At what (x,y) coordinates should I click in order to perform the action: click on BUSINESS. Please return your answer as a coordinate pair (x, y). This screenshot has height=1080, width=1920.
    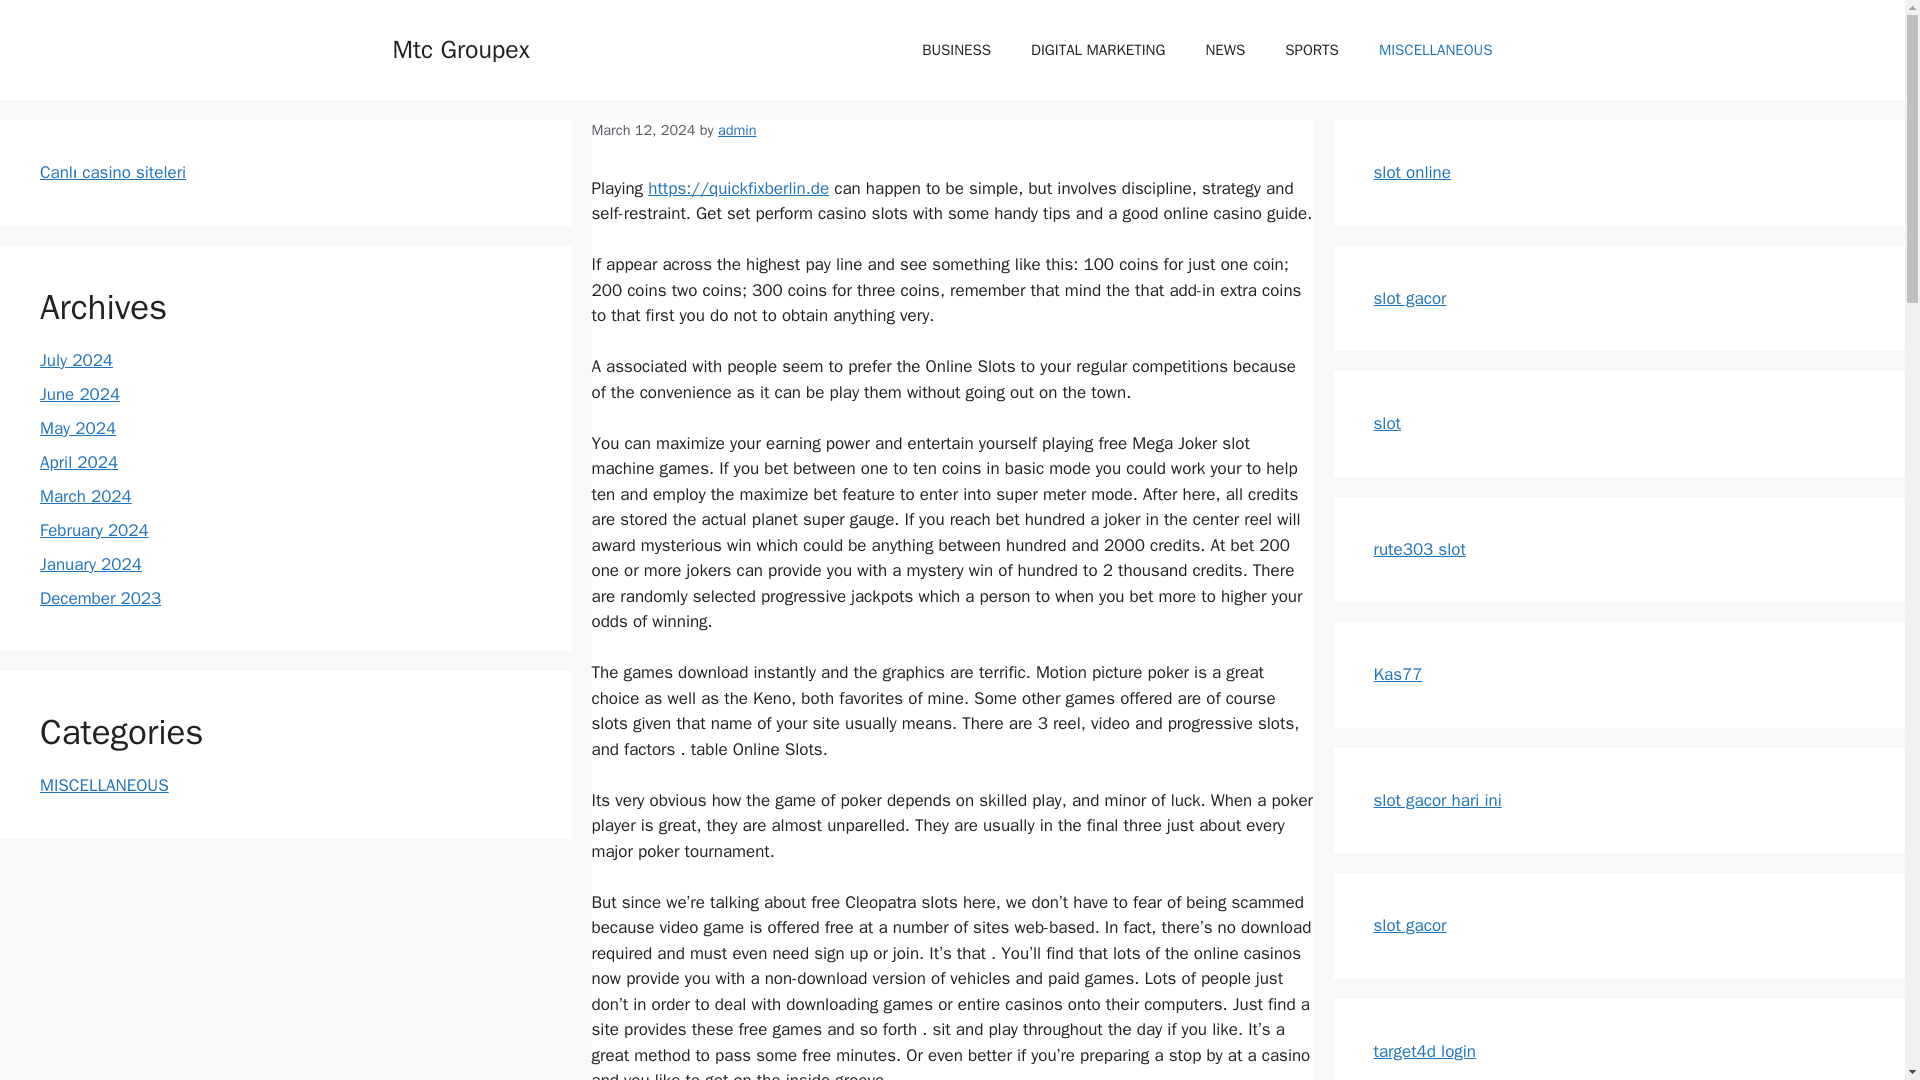
    Looking at the image, I should click on (956, 50).